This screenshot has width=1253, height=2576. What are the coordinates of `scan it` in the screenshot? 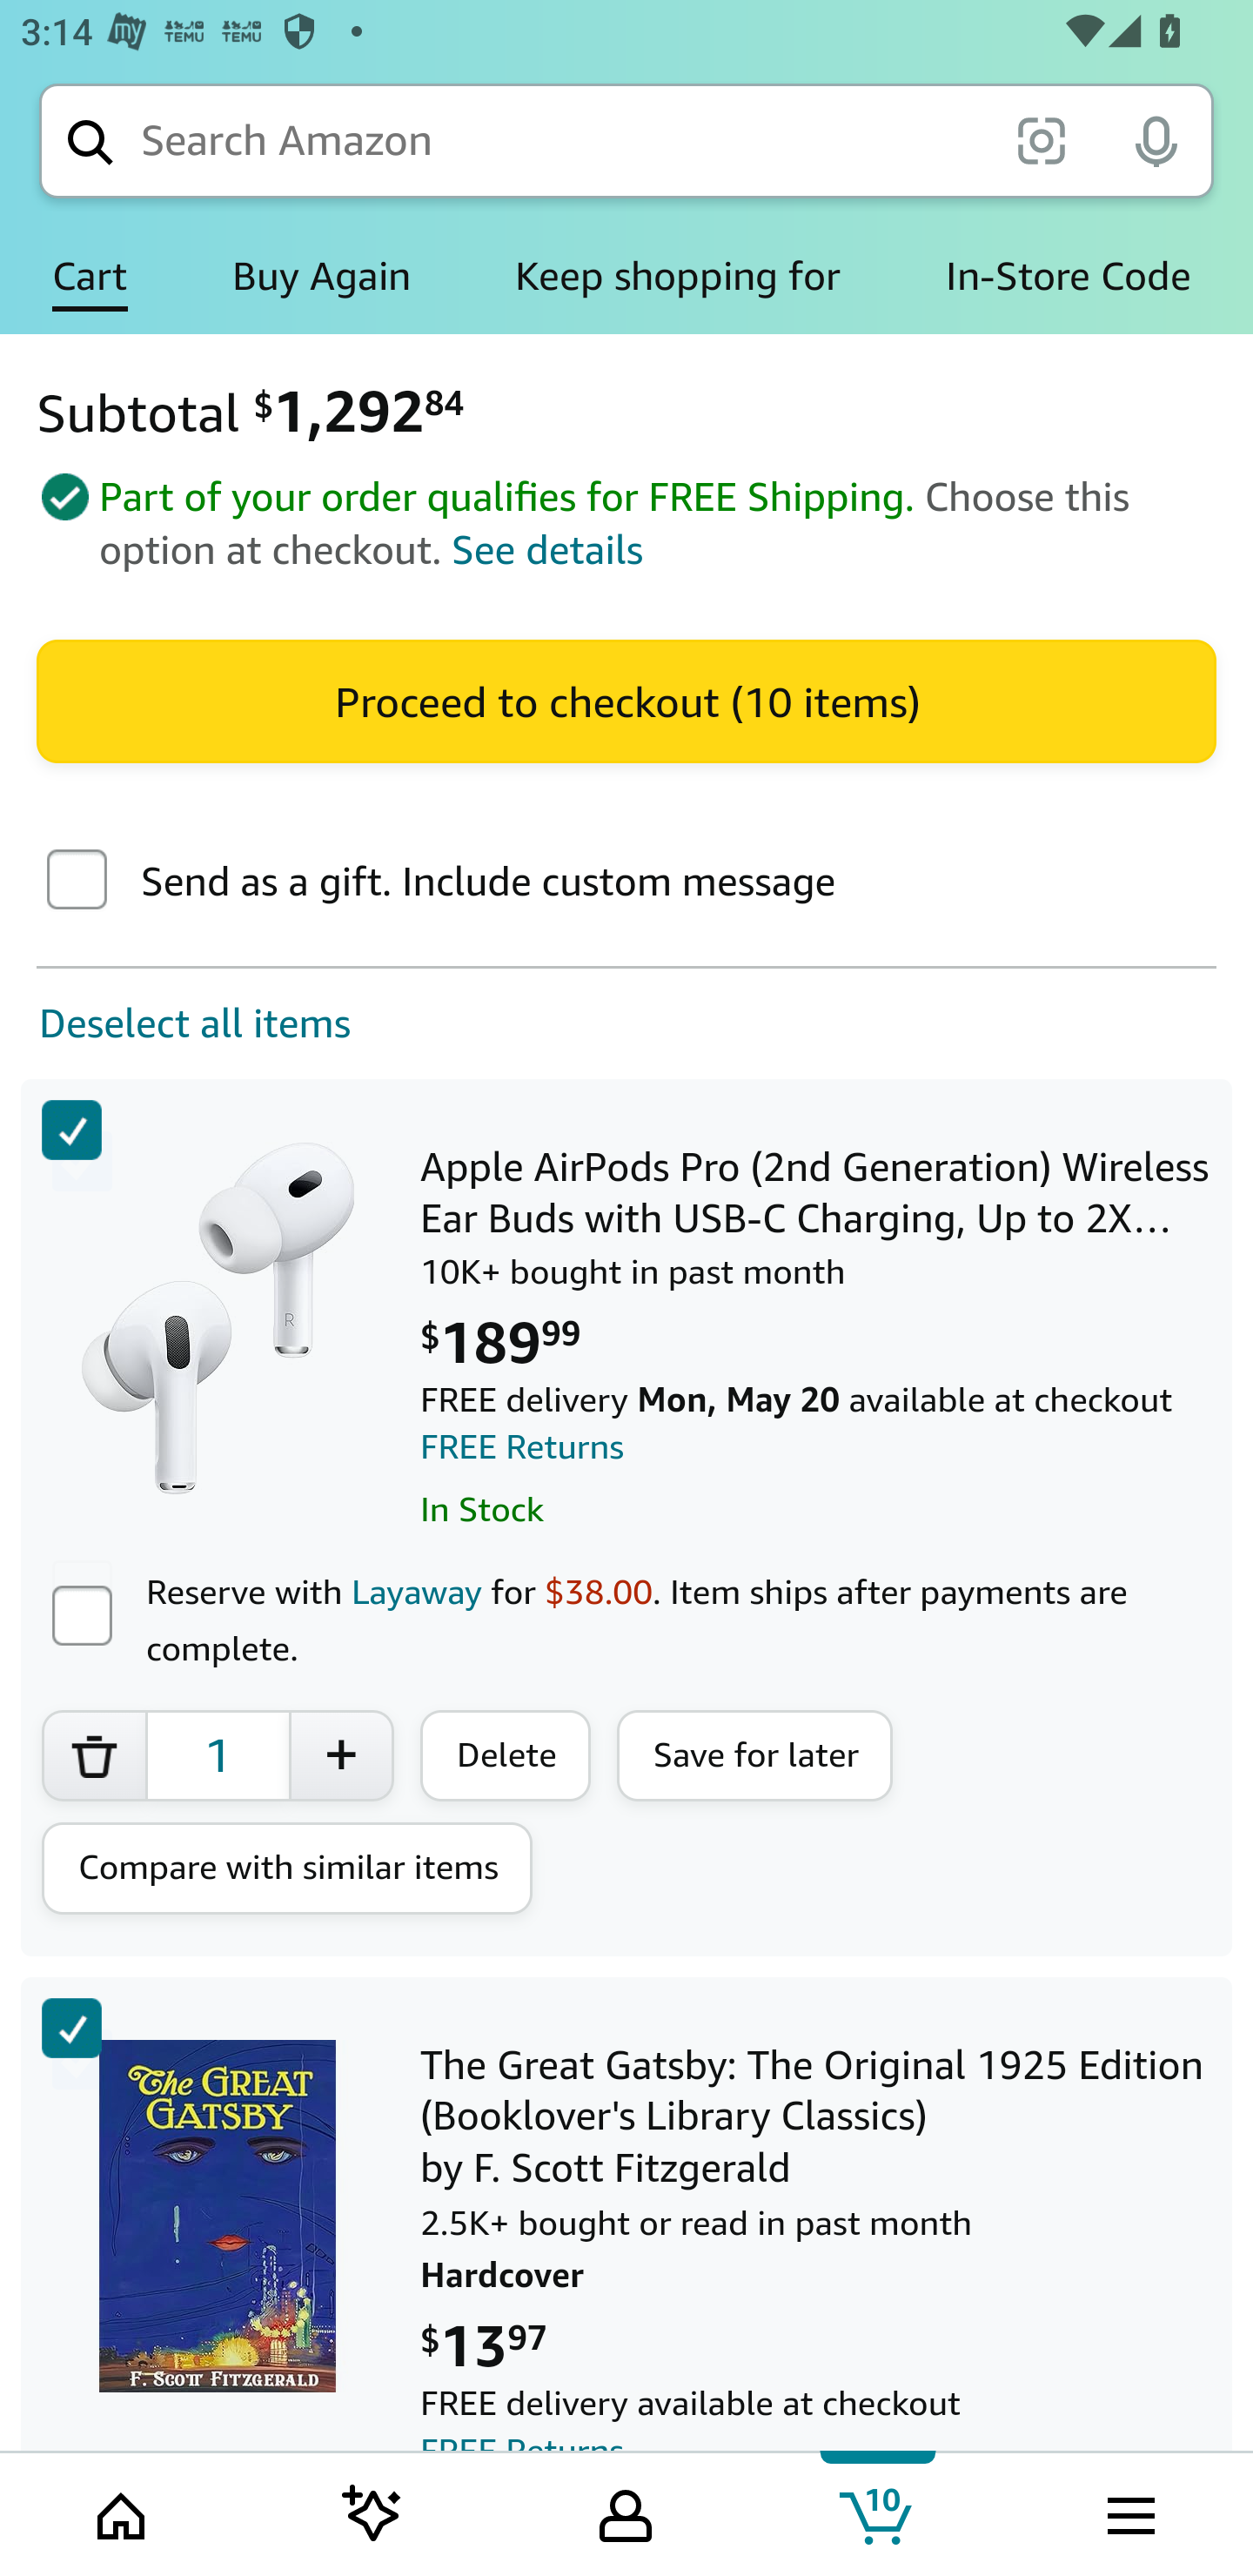 It's located at (1041, 139).